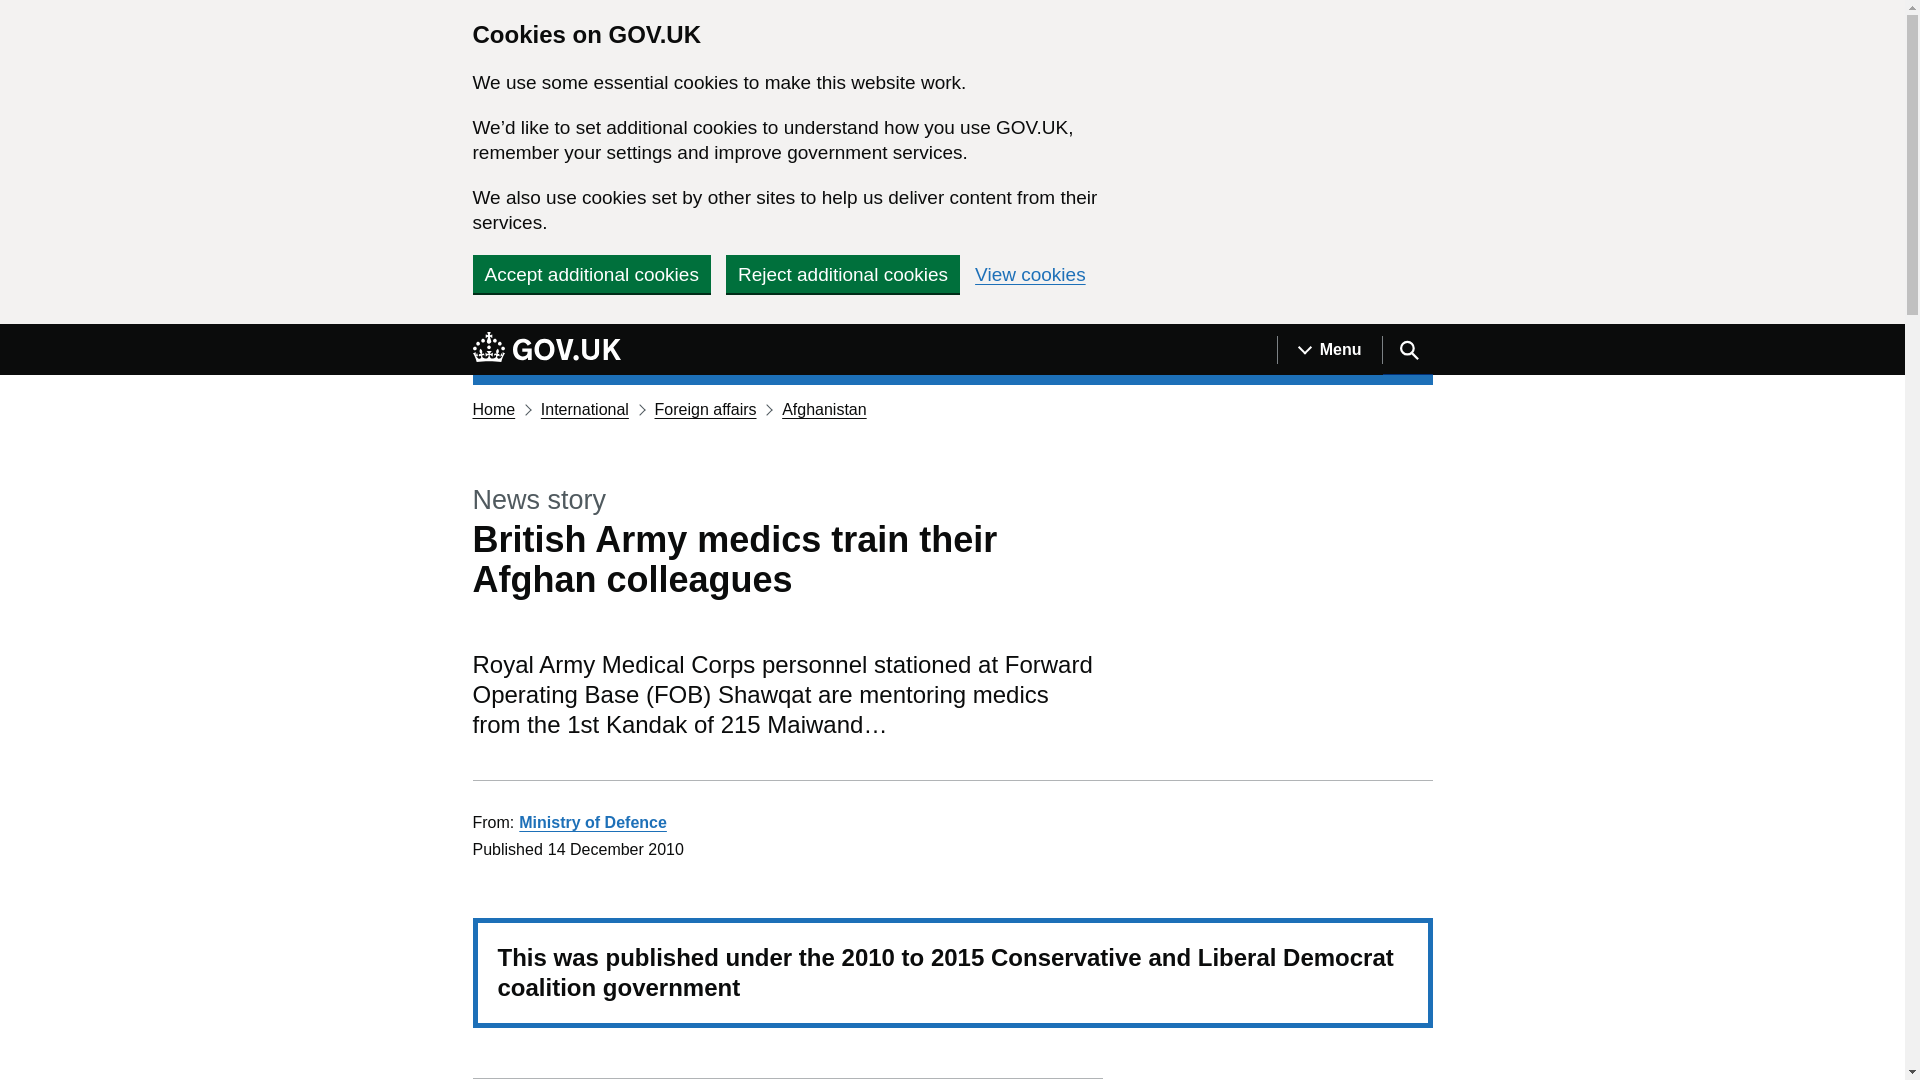 The width and height of the screenshot is (1920, 1080). What do you see at coordinates (1329, 350) in the screenshot?
I see `Menu` at bounding box center [1329, 350].